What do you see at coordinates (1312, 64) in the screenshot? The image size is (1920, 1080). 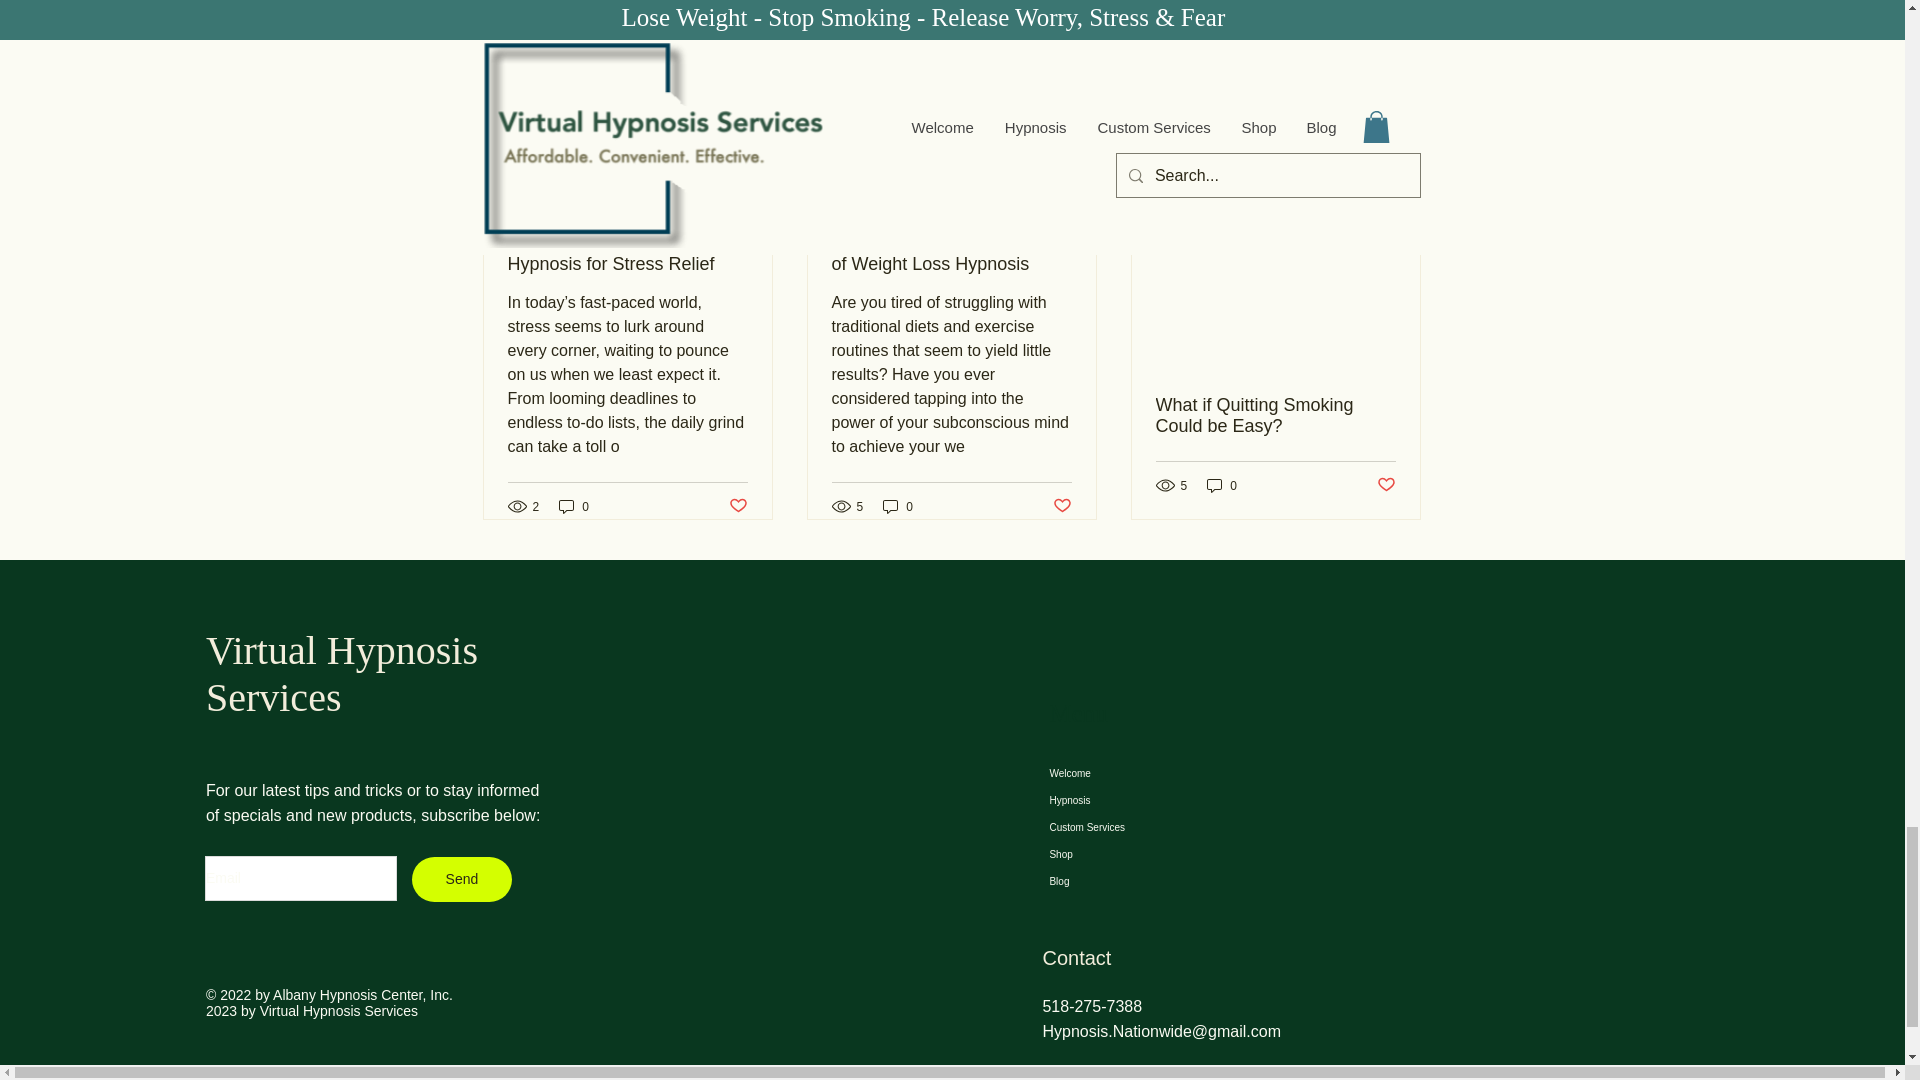 I see `Post not marked as liked` at bounding box center [1312, 64].